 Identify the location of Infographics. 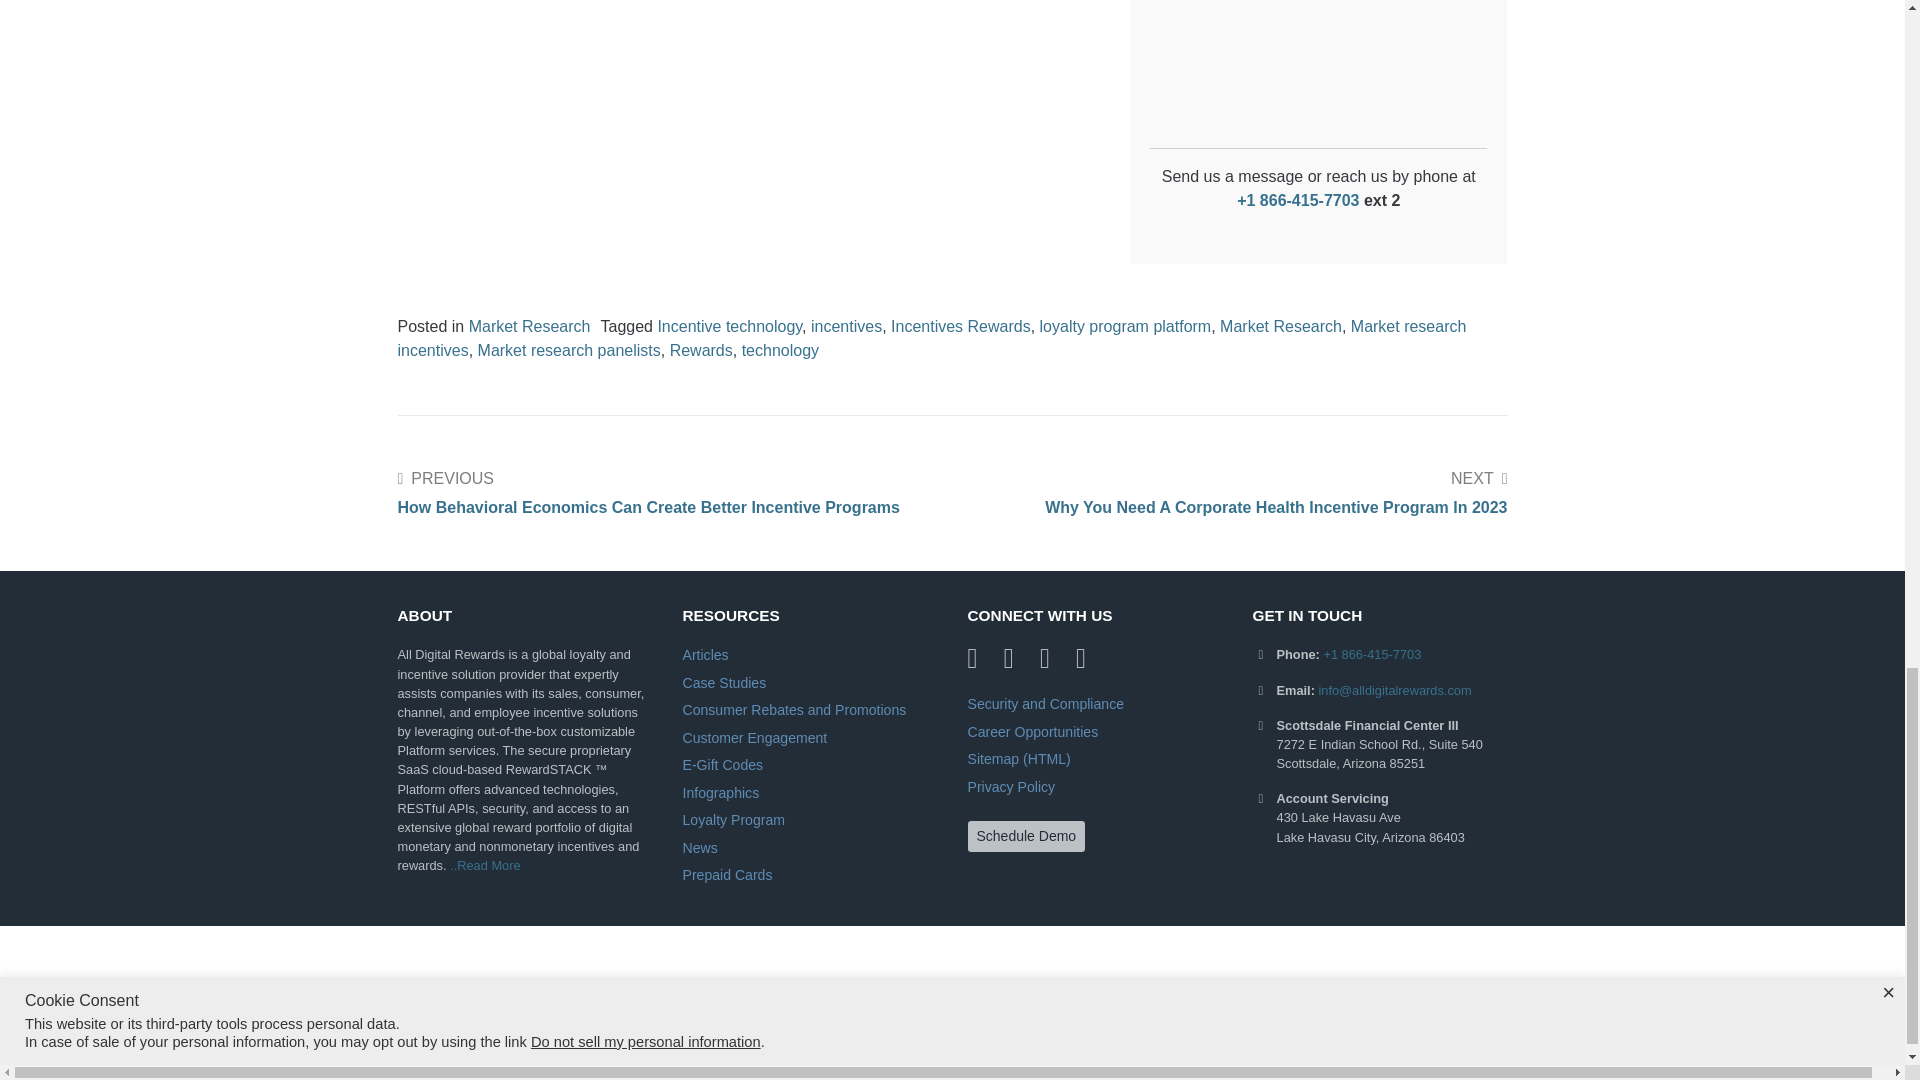
(720, 793).